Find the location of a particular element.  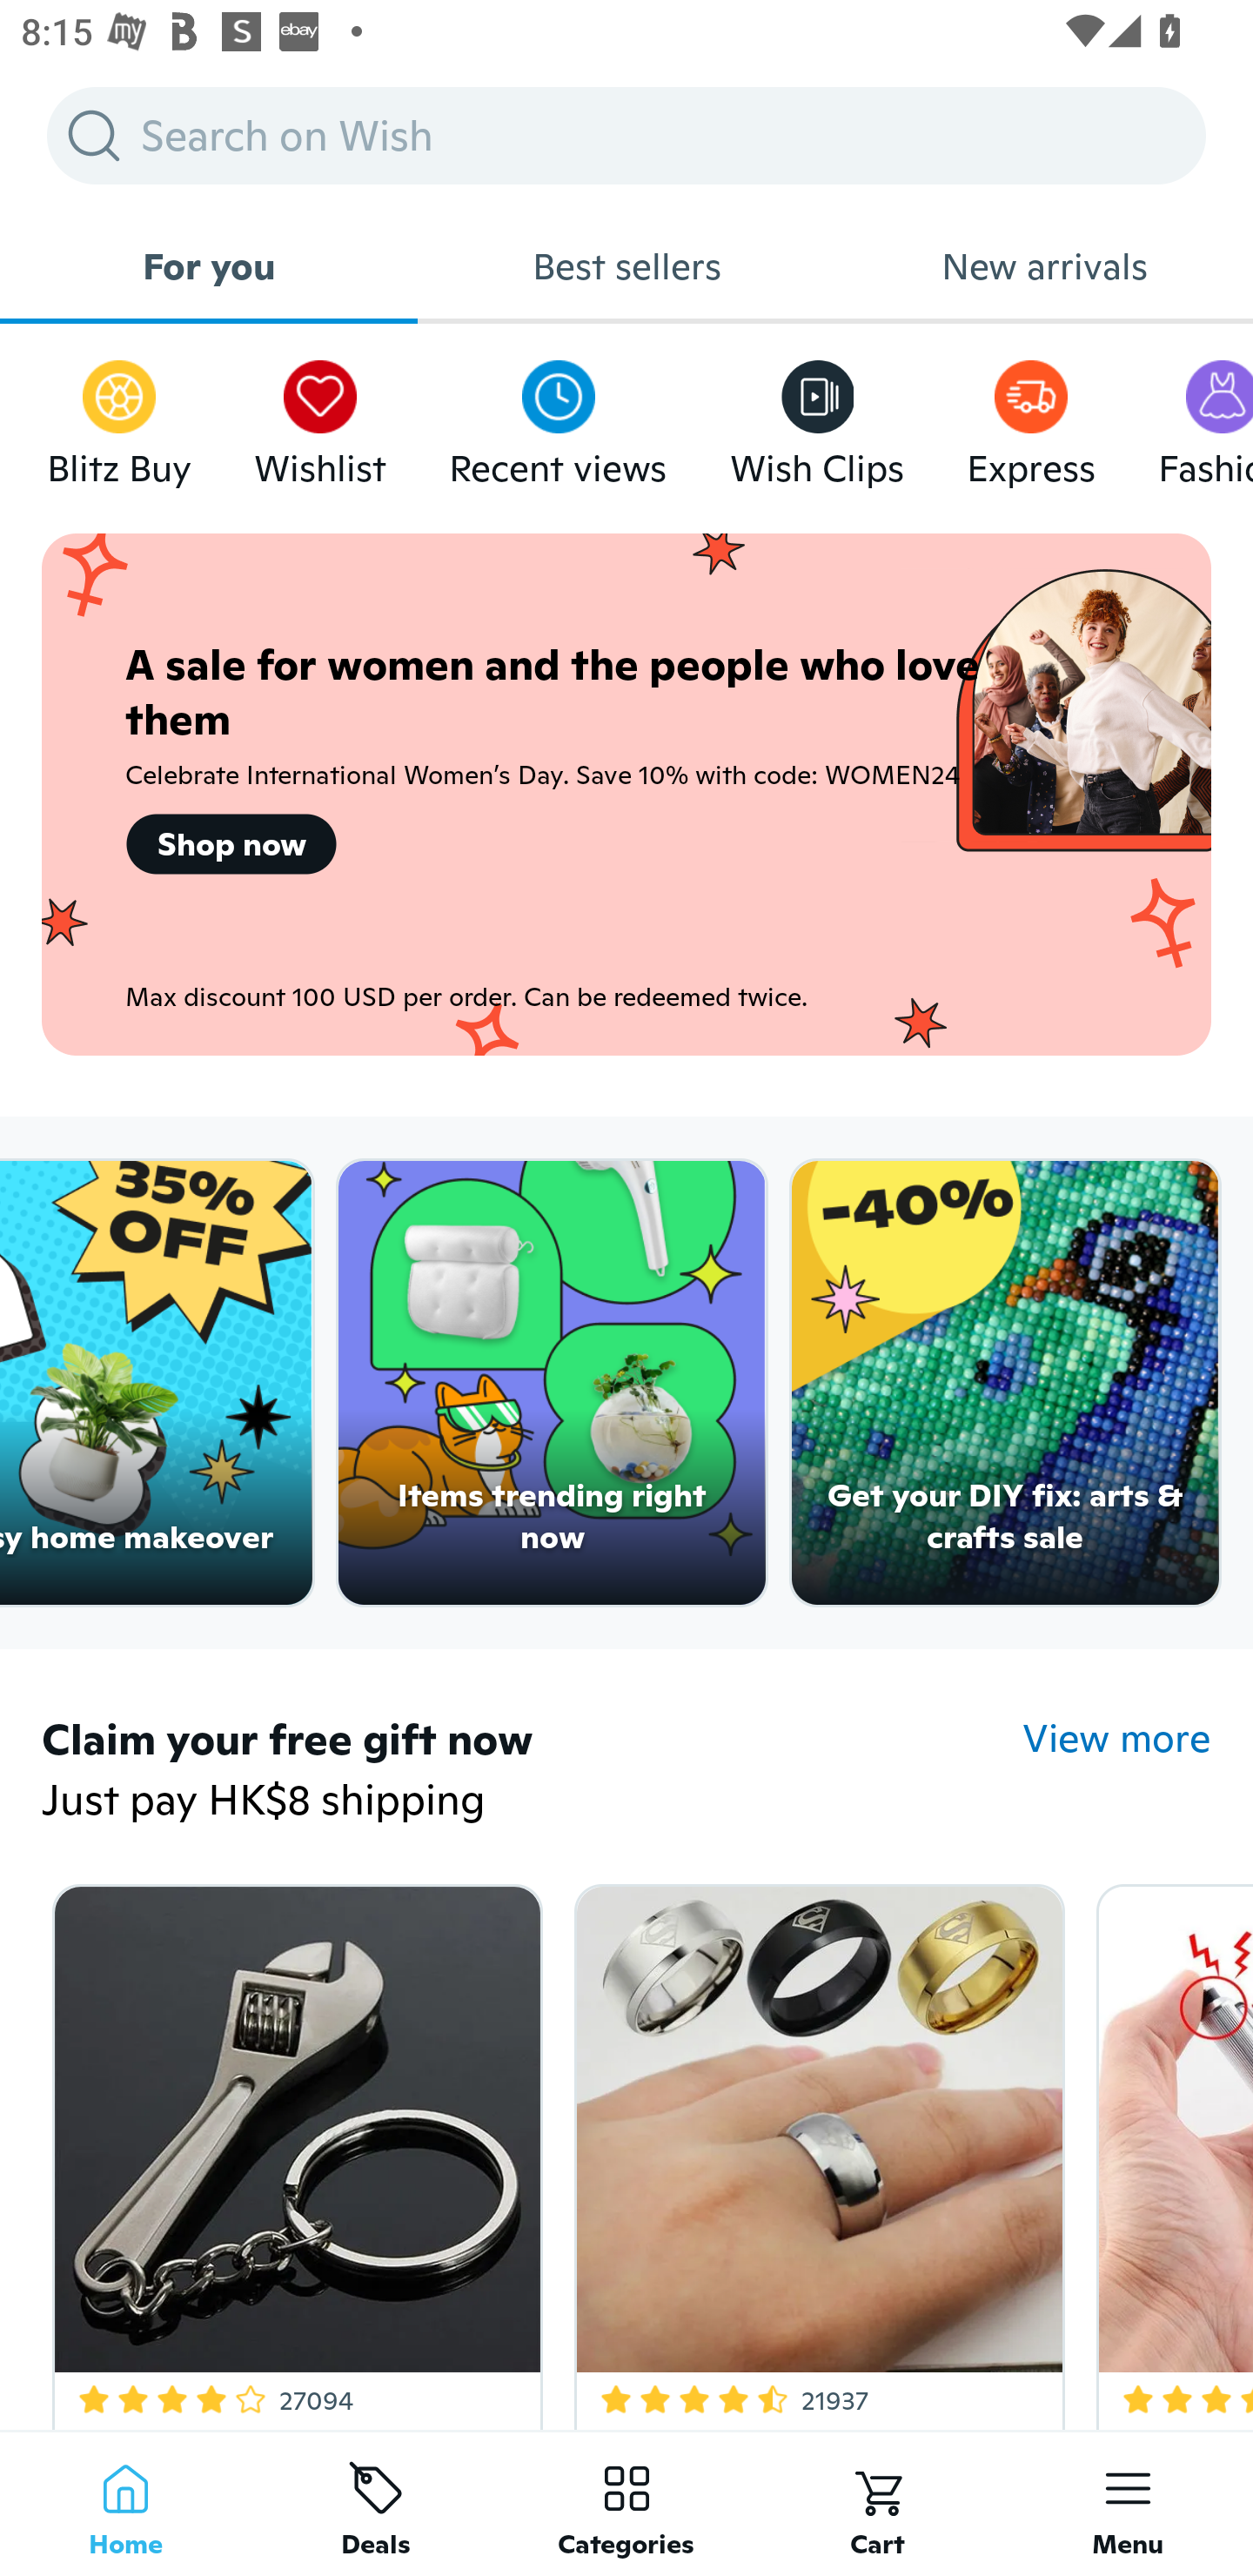

For you is located at coordinates (209, 266).